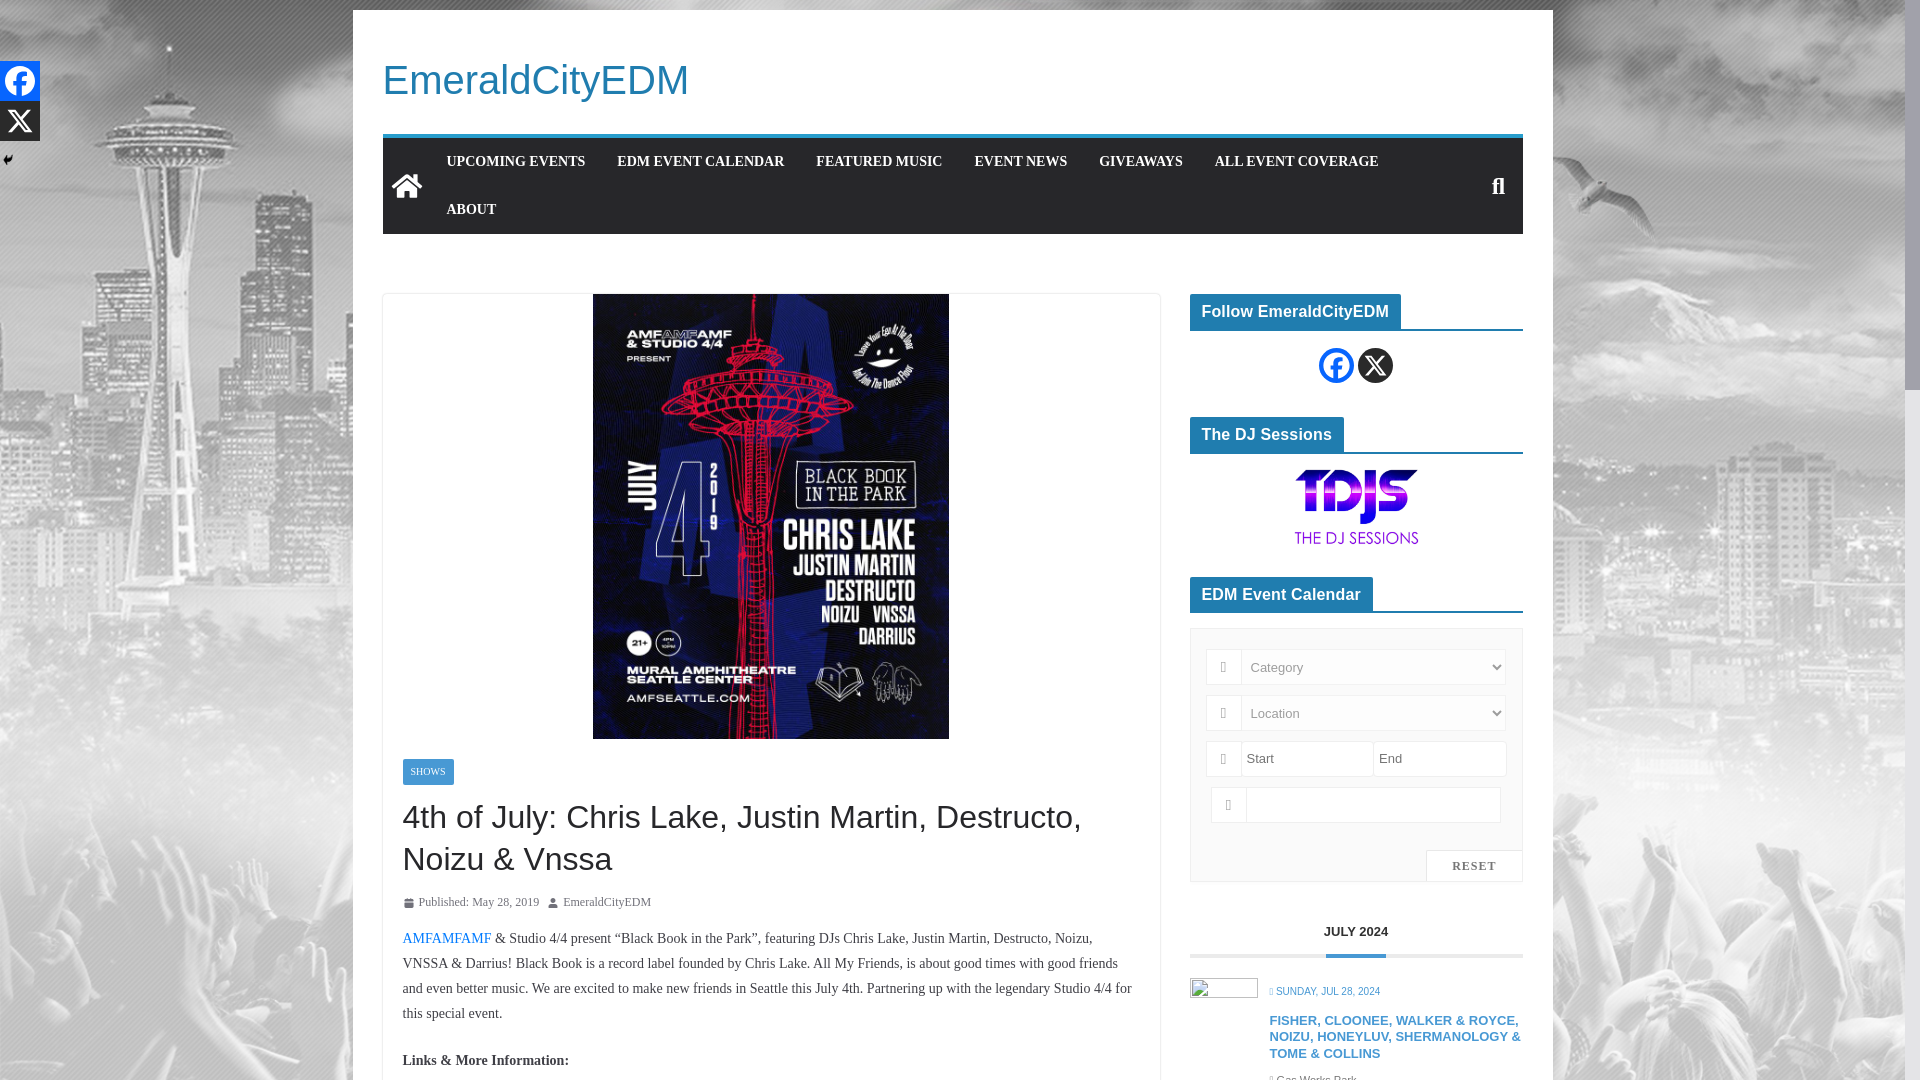  Describe the element at coordinates (446, 938) in the screenshot. I see `AMFAMFAMF` at that location.